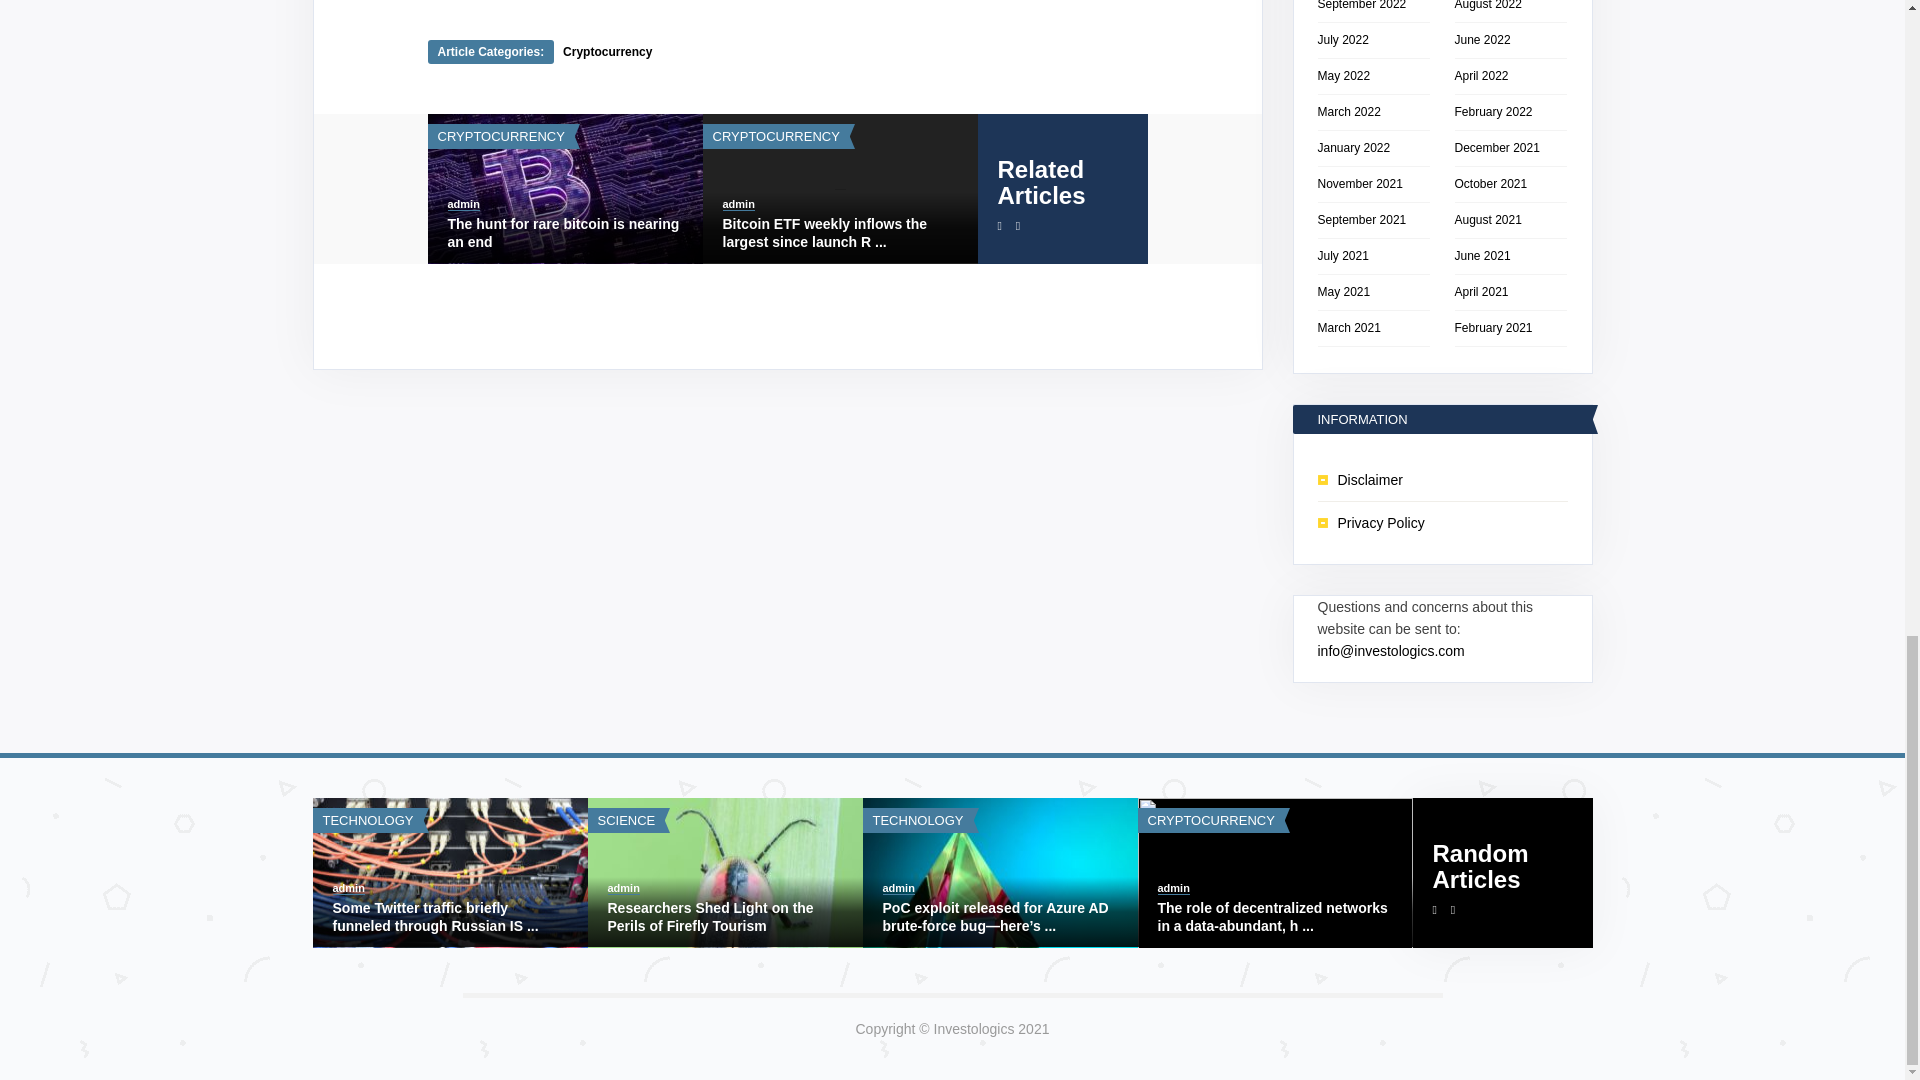 This screenshot has height=1080, width=1920. What do you see at coordinates (464, 204) in the screenshot?
I see `admin` at bounding box center [464, 204].